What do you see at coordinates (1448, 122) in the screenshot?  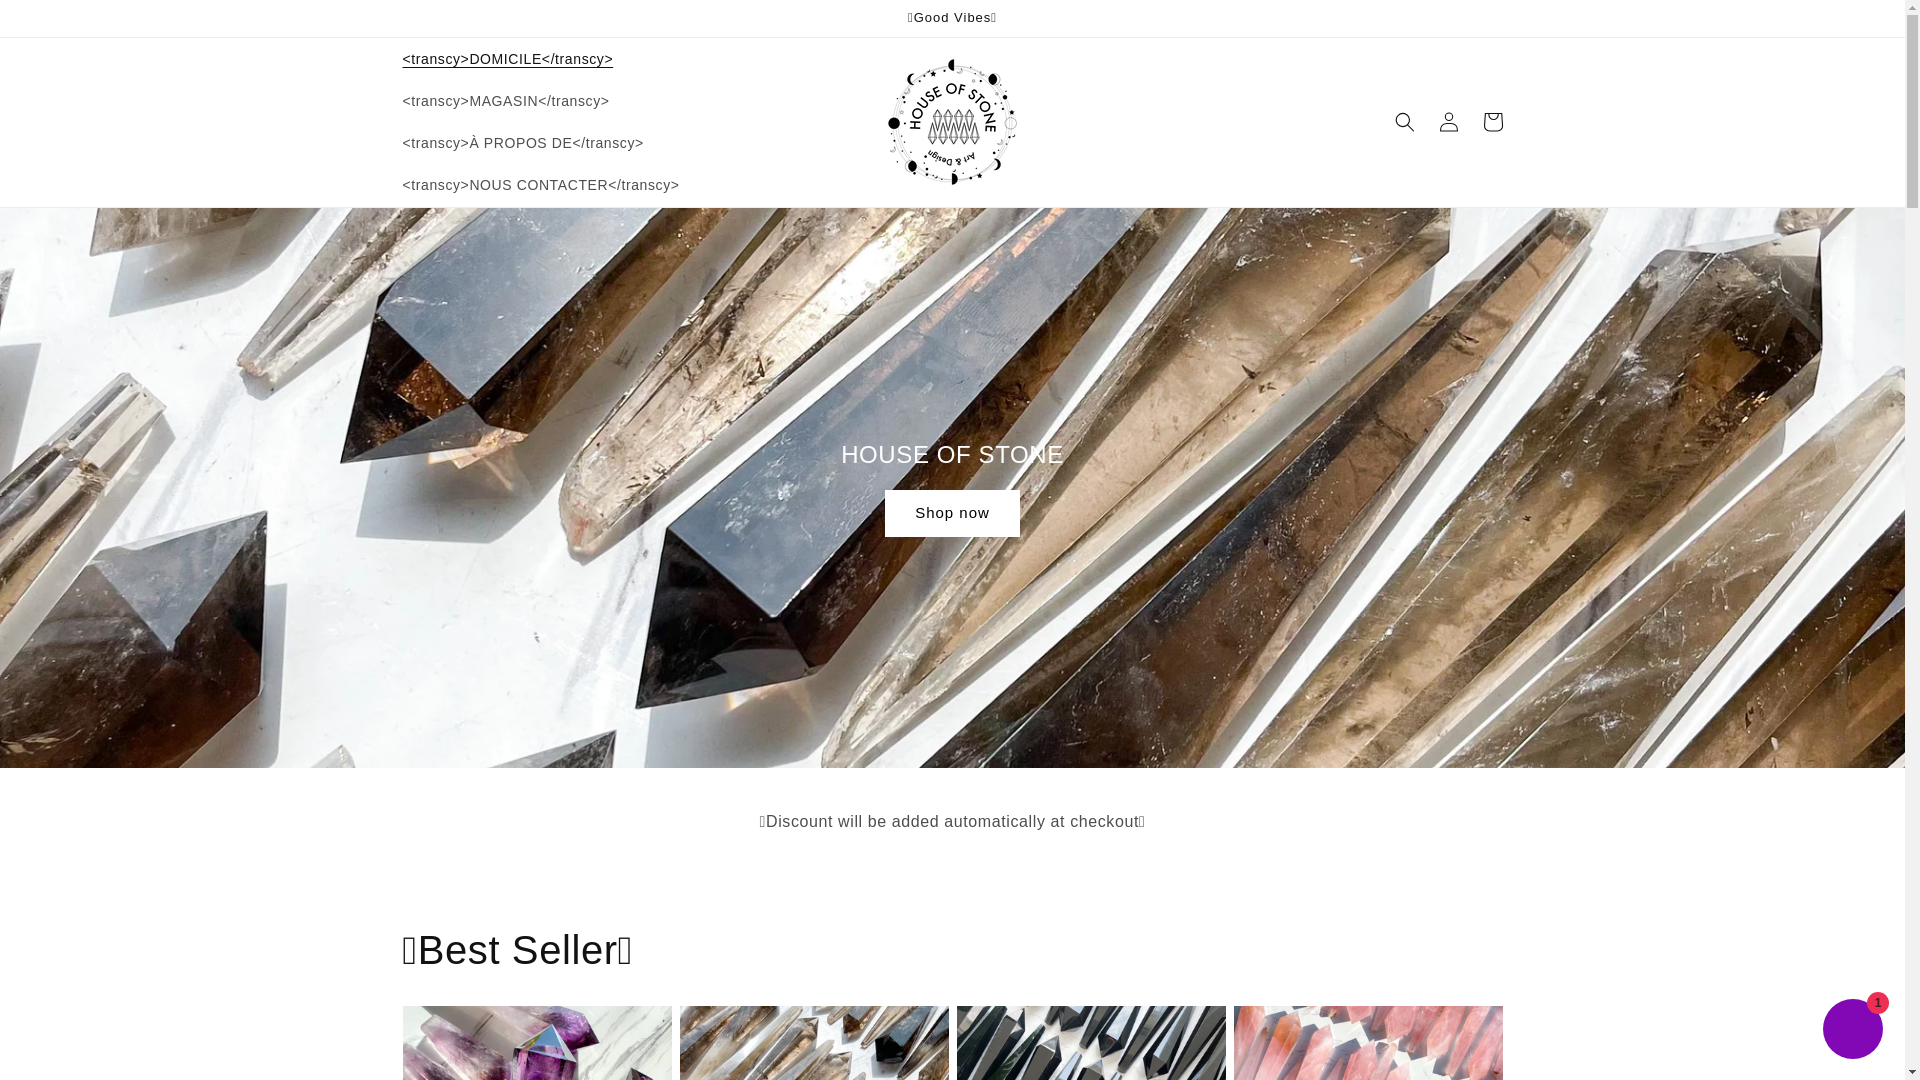 I see `Connexion` at bounding box center [1448, 122].